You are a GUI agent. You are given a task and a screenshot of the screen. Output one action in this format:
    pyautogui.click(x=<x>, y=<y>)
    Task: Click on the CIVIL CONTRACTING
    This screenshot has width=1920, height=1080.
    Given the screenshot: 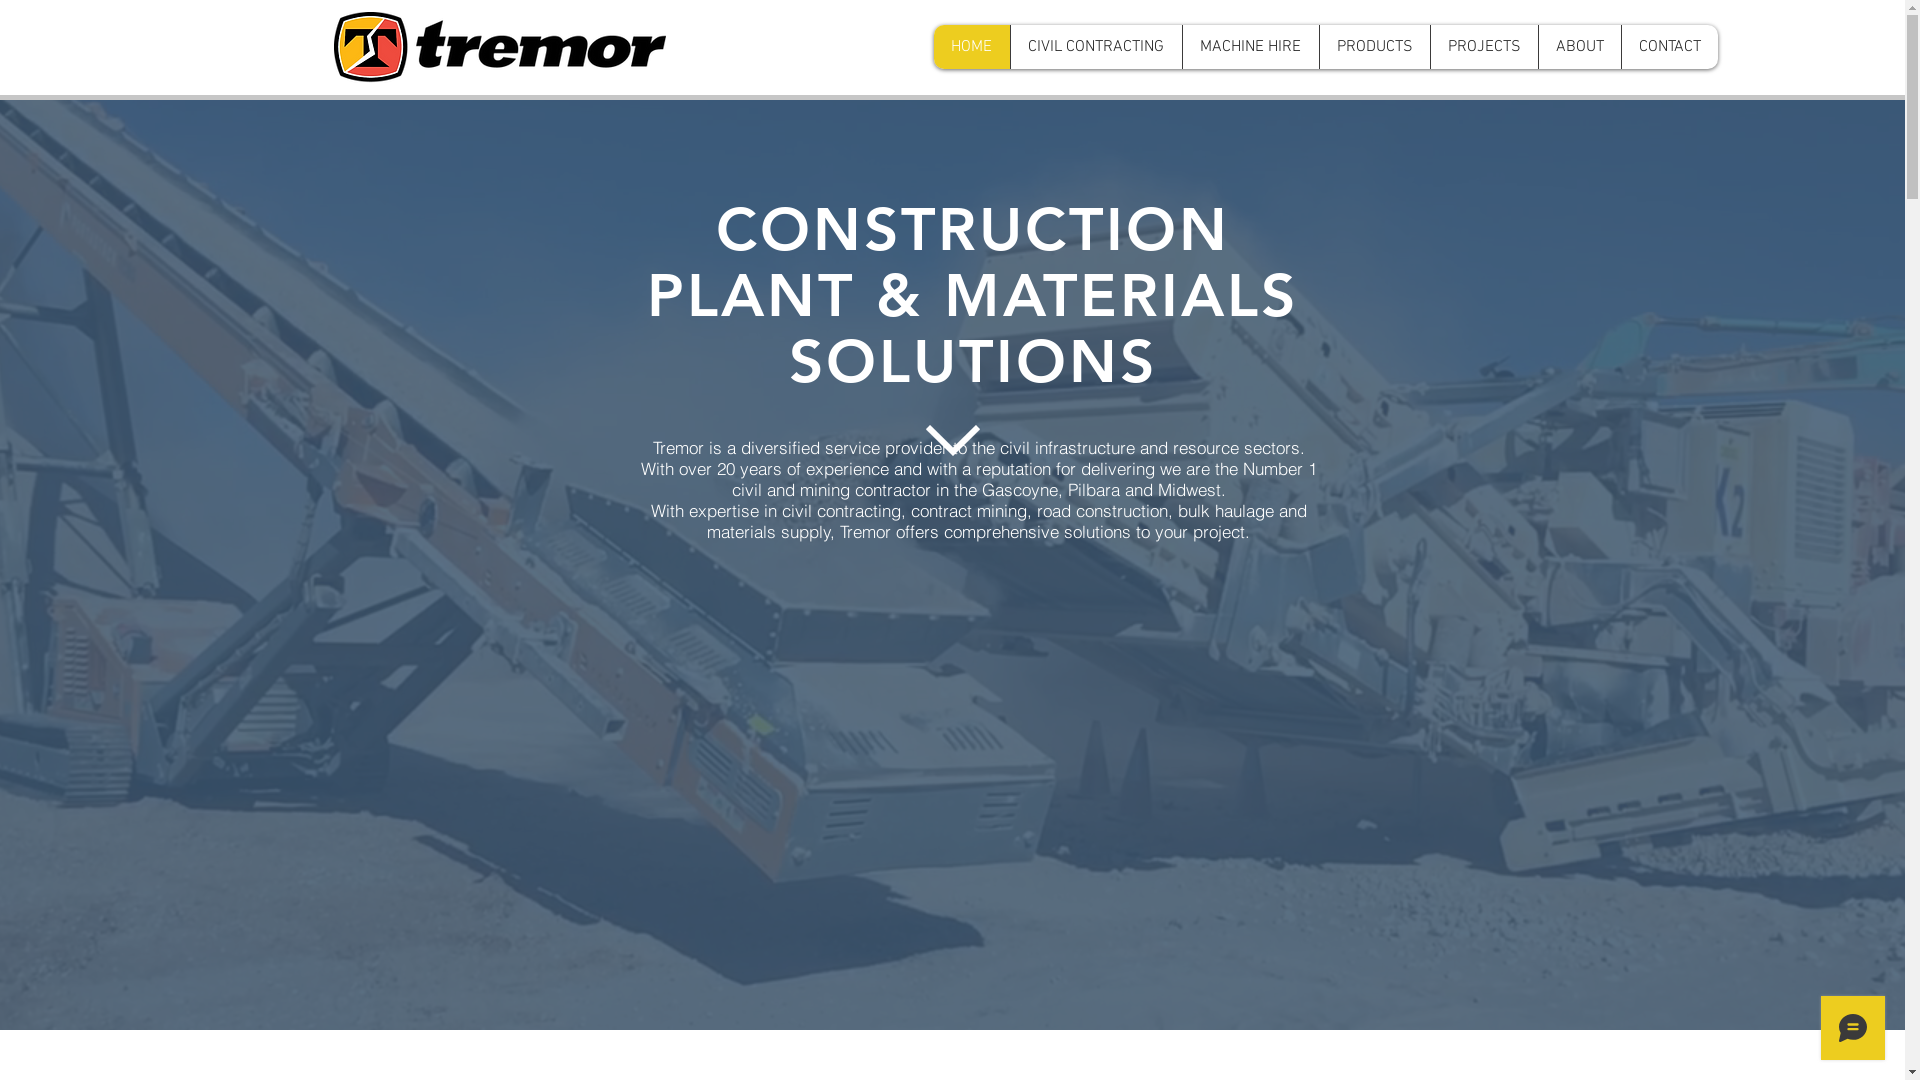 What is the action you would take?
    pyautogui.click(x=1096, y=47)
    